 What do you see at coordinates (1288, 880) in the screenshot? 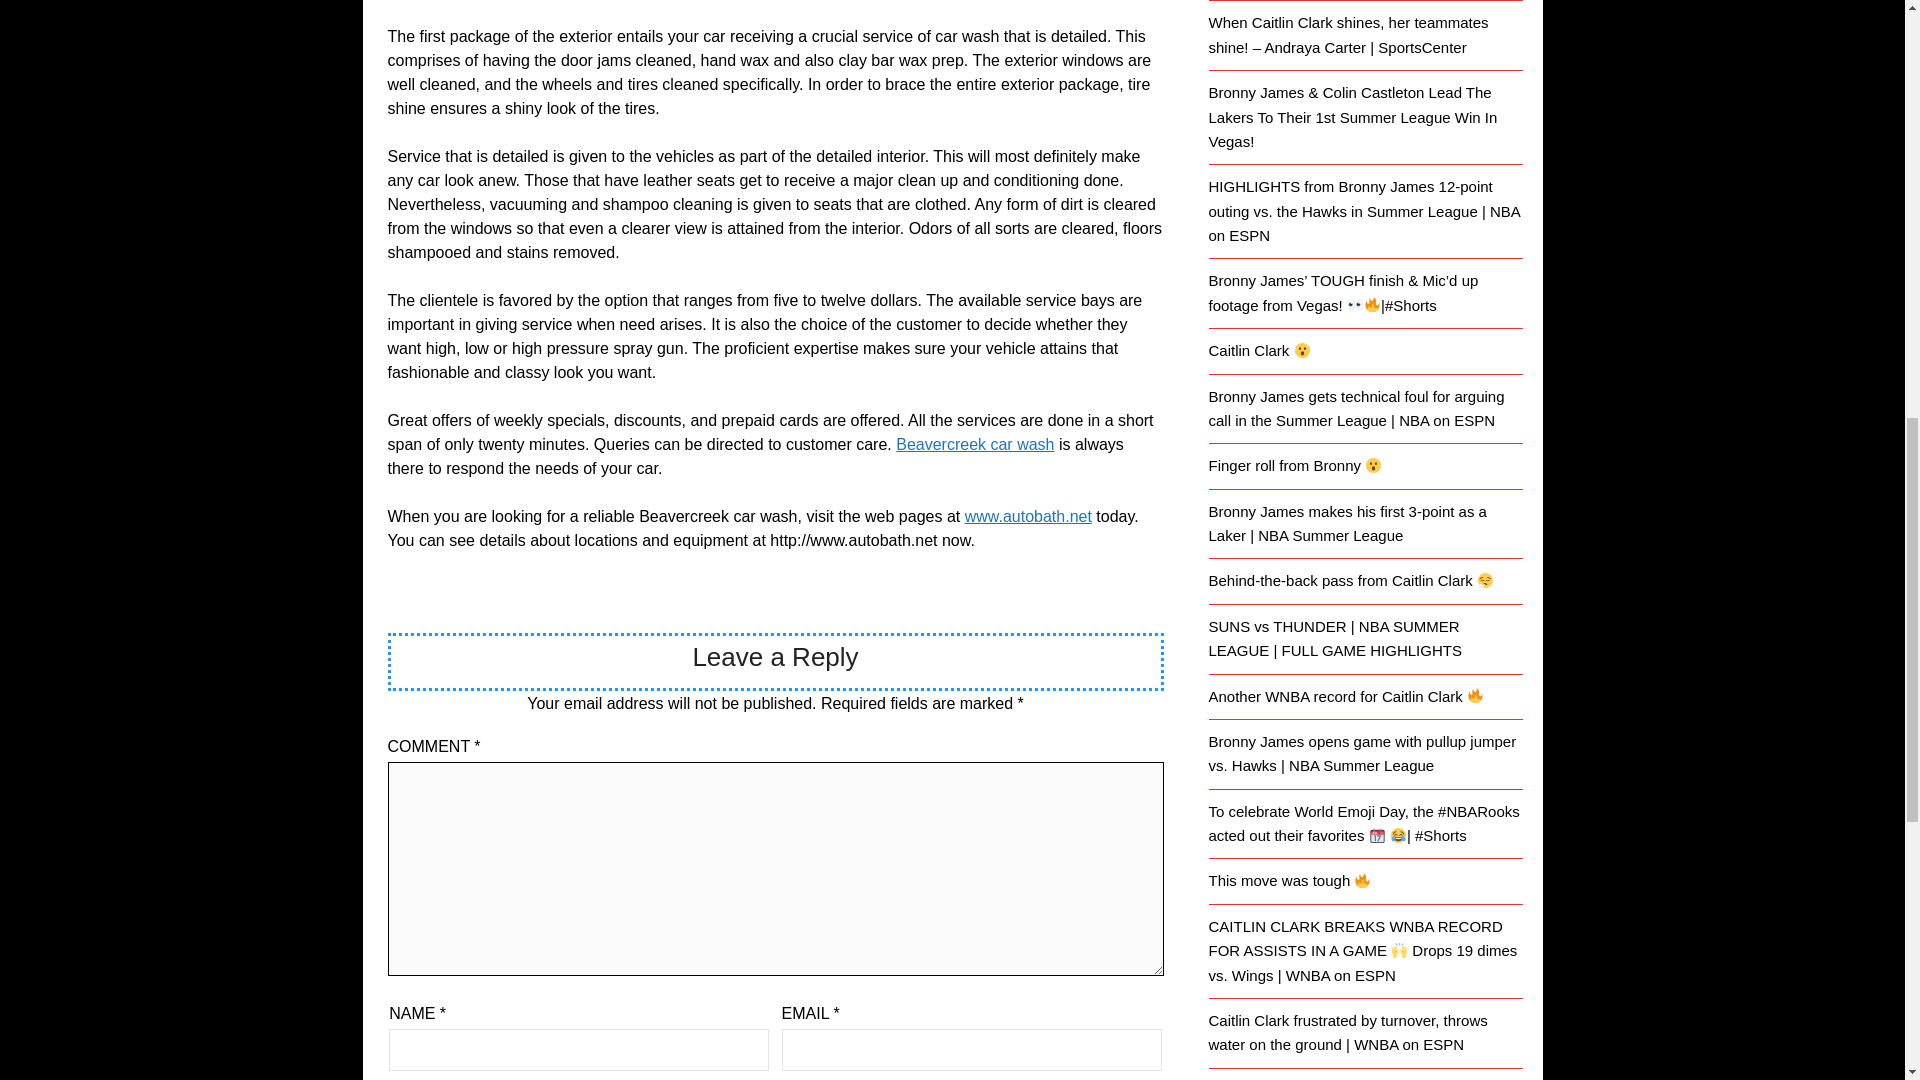
I see `This move was tough` at bounding box center [1288, 880].